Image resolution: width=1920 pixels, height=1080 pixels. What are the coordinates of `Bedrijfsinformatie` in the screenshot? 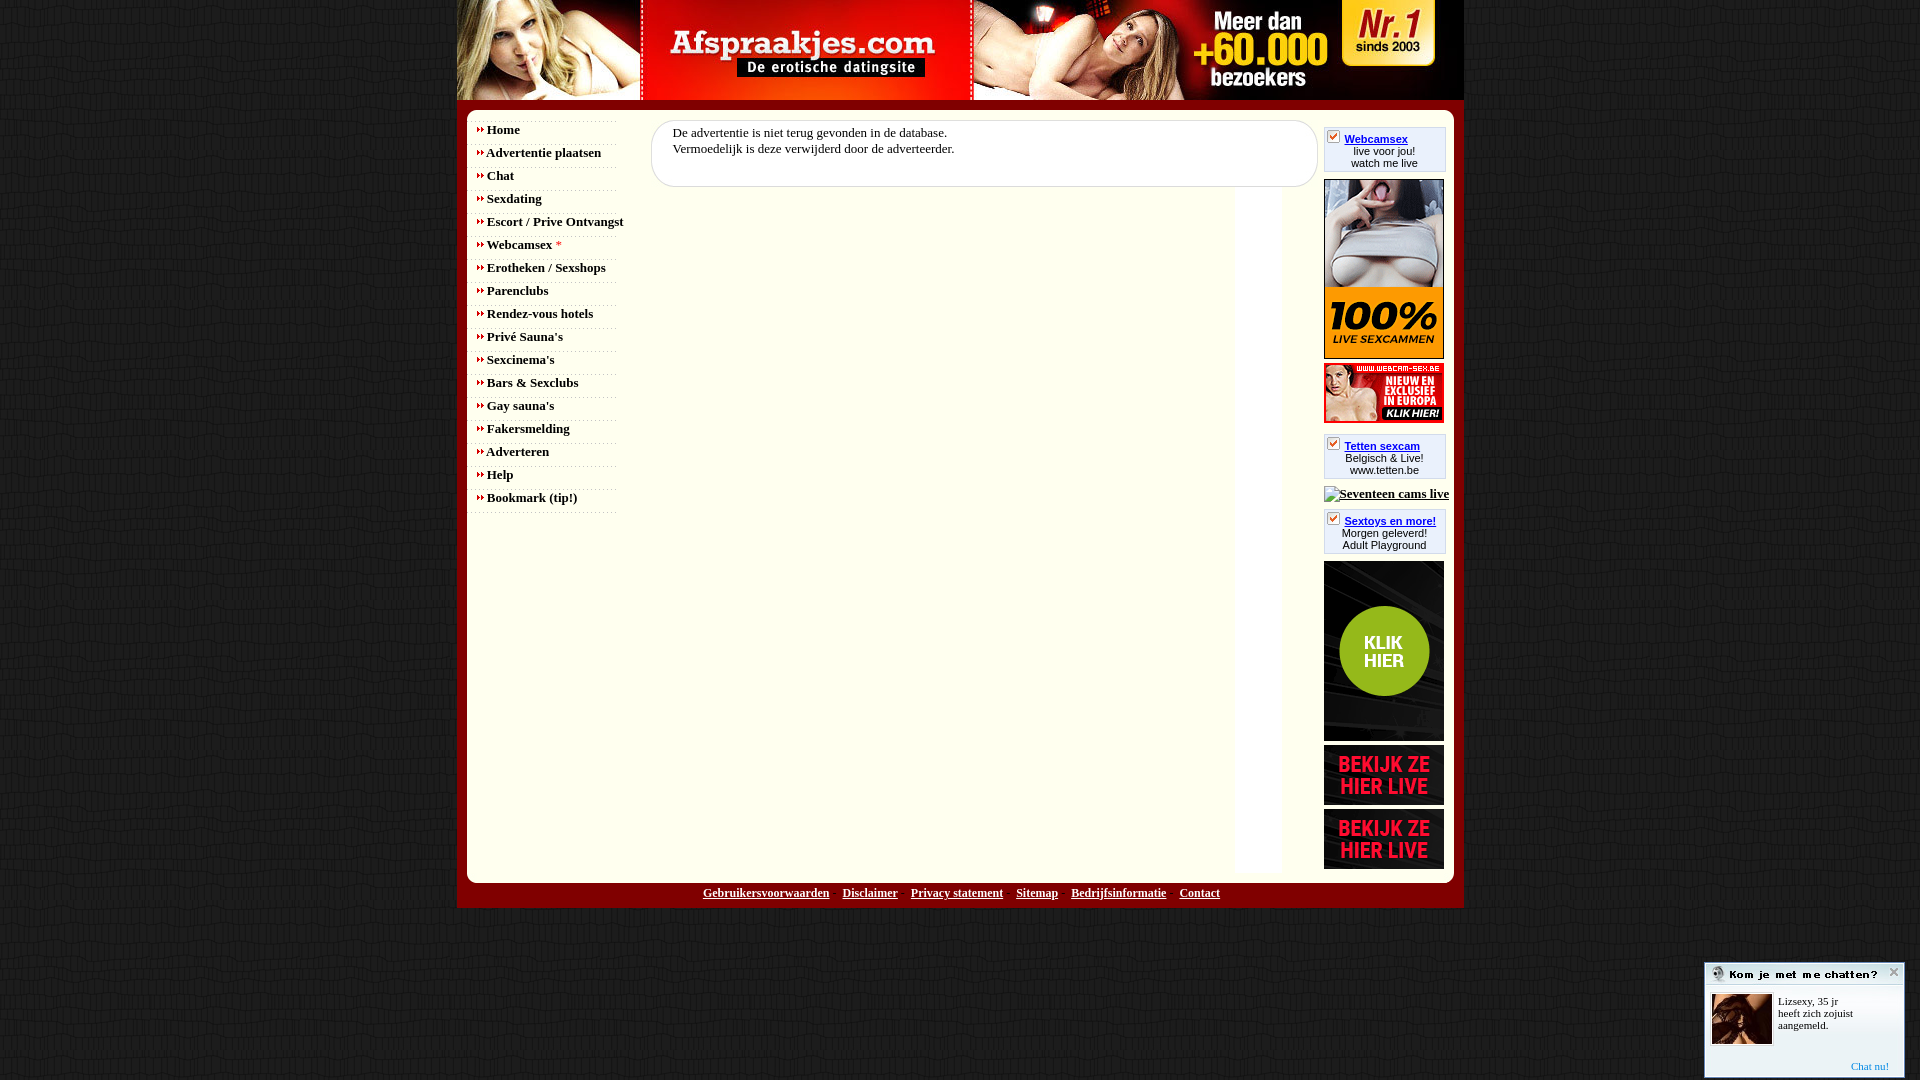 It's located at (1118, 893).